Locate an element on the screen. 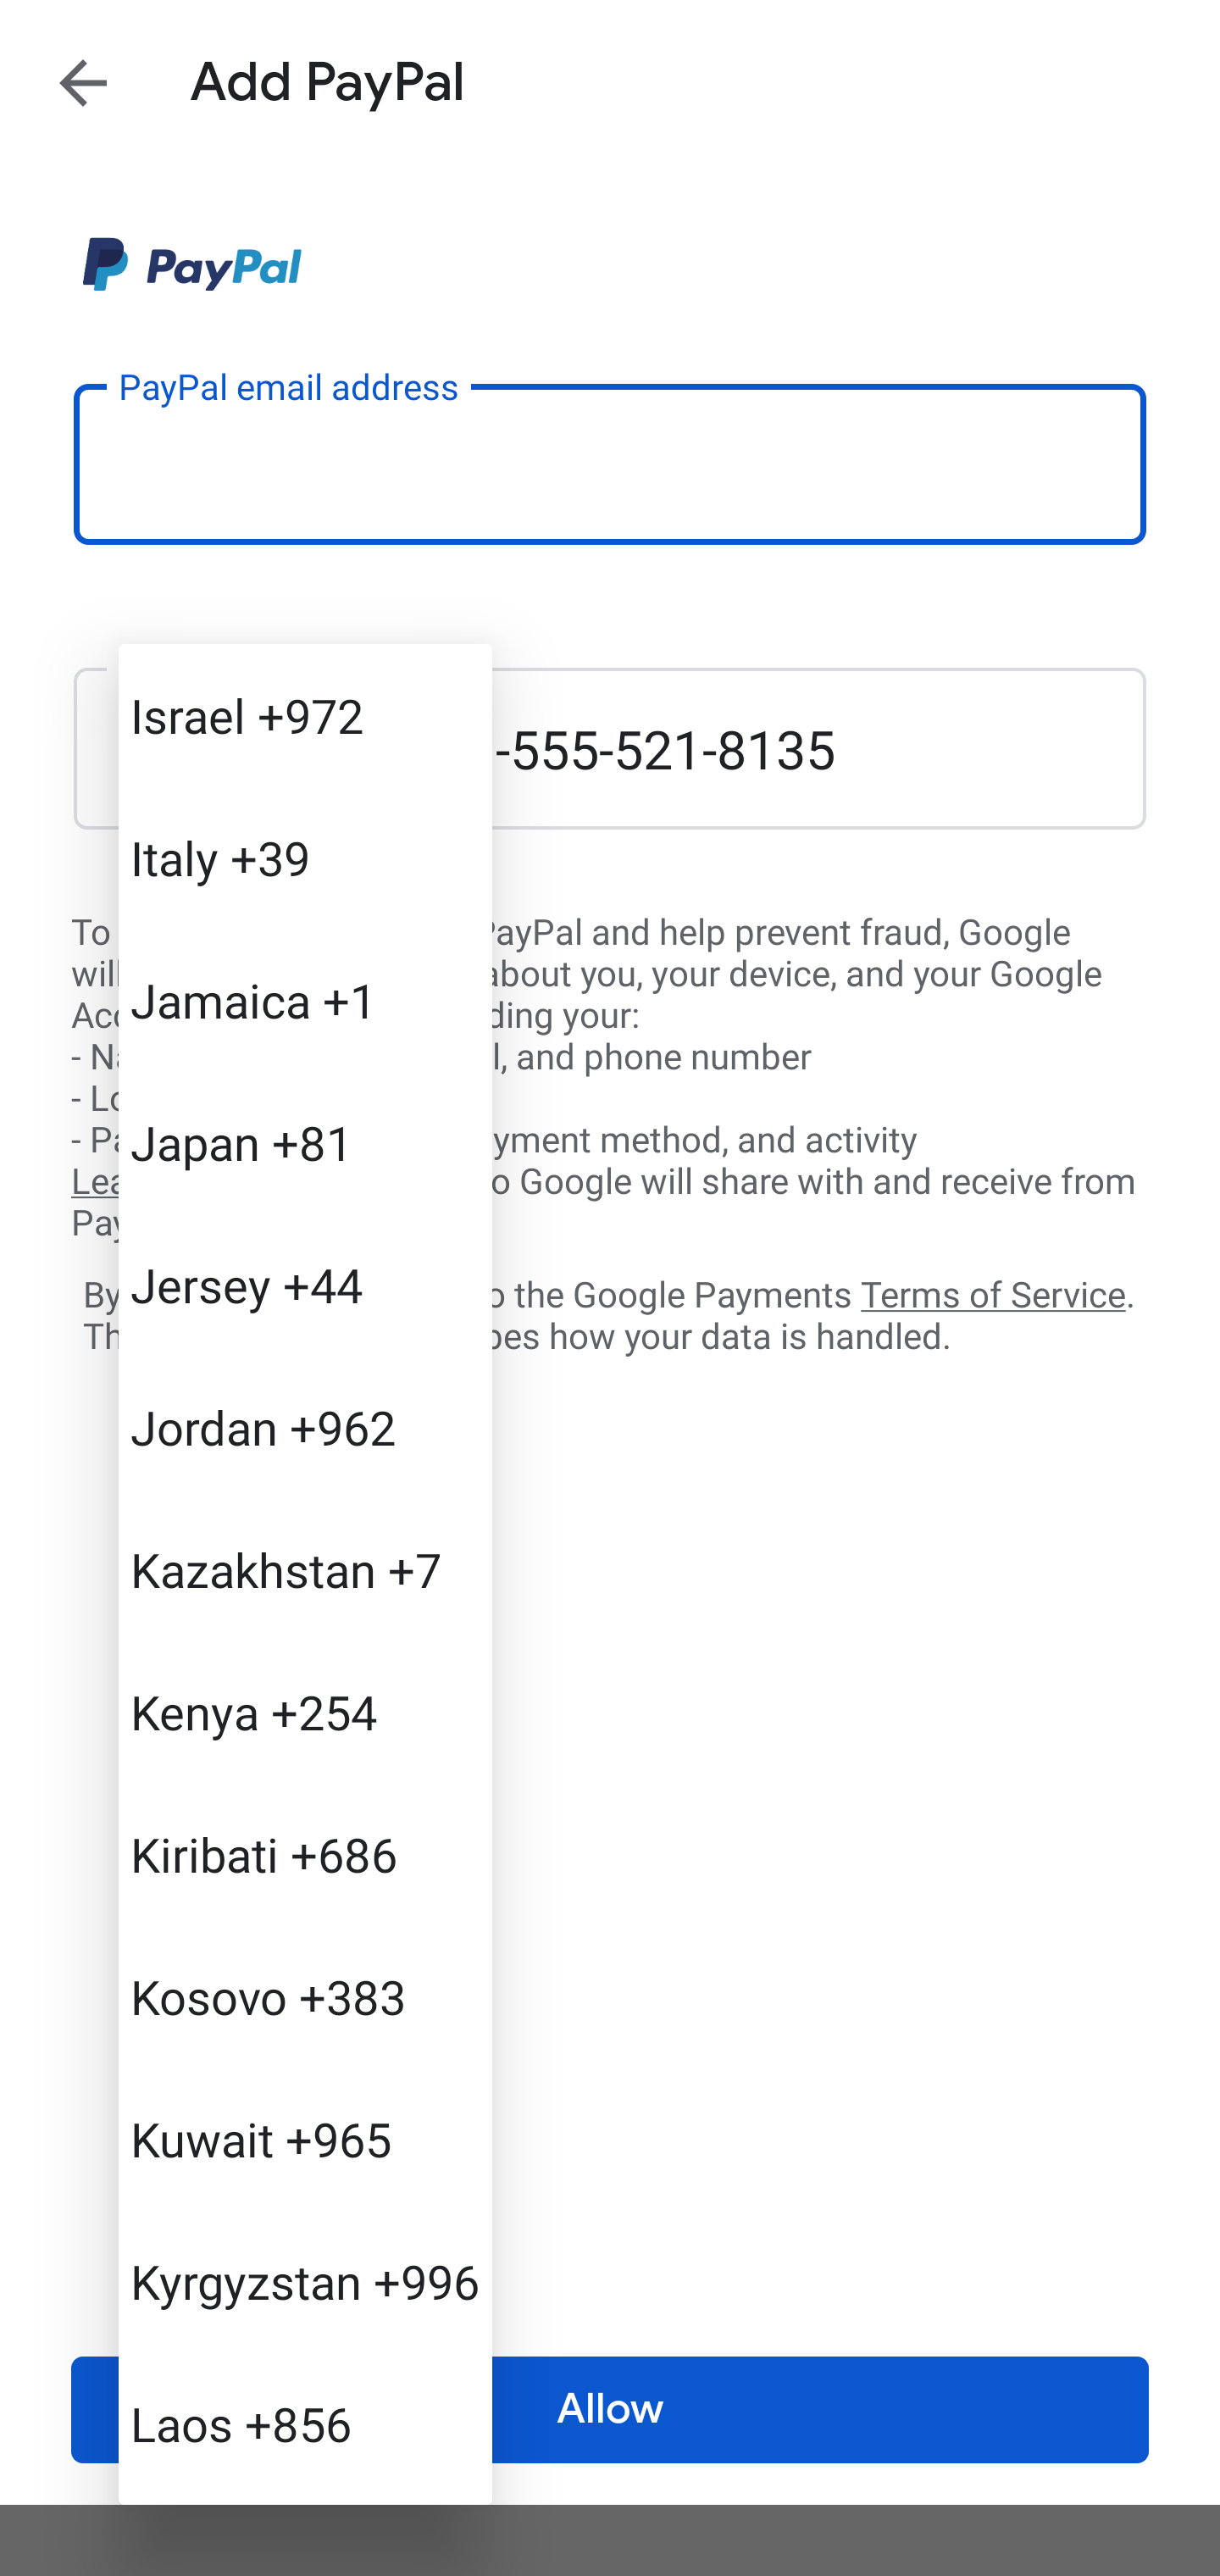 The image size is (1220, 2576). Kazakhstan +7 is located at coordinates (305, 1569).